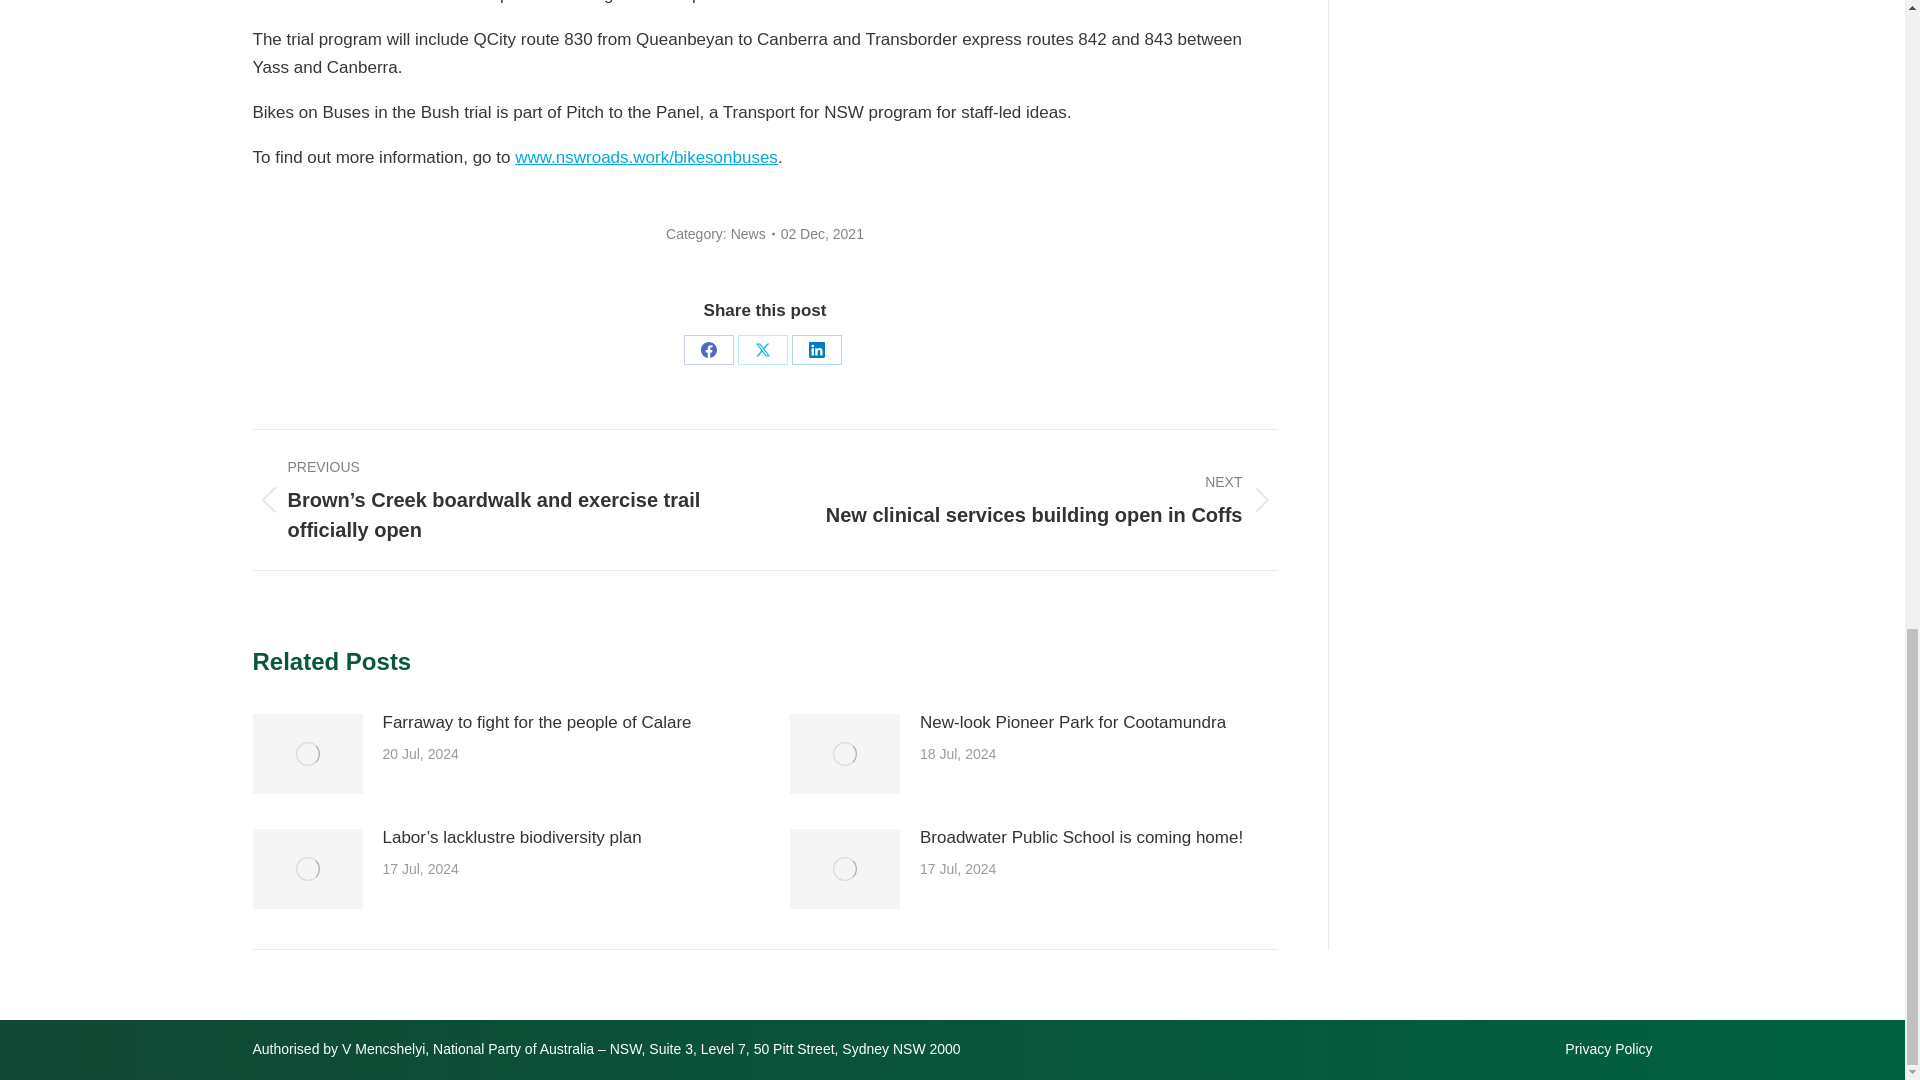 This screenshot has width=1920, height=1080. Describe the element at coordinates (822, 234) in the screenshot. I see `1:11 pm` at that location.